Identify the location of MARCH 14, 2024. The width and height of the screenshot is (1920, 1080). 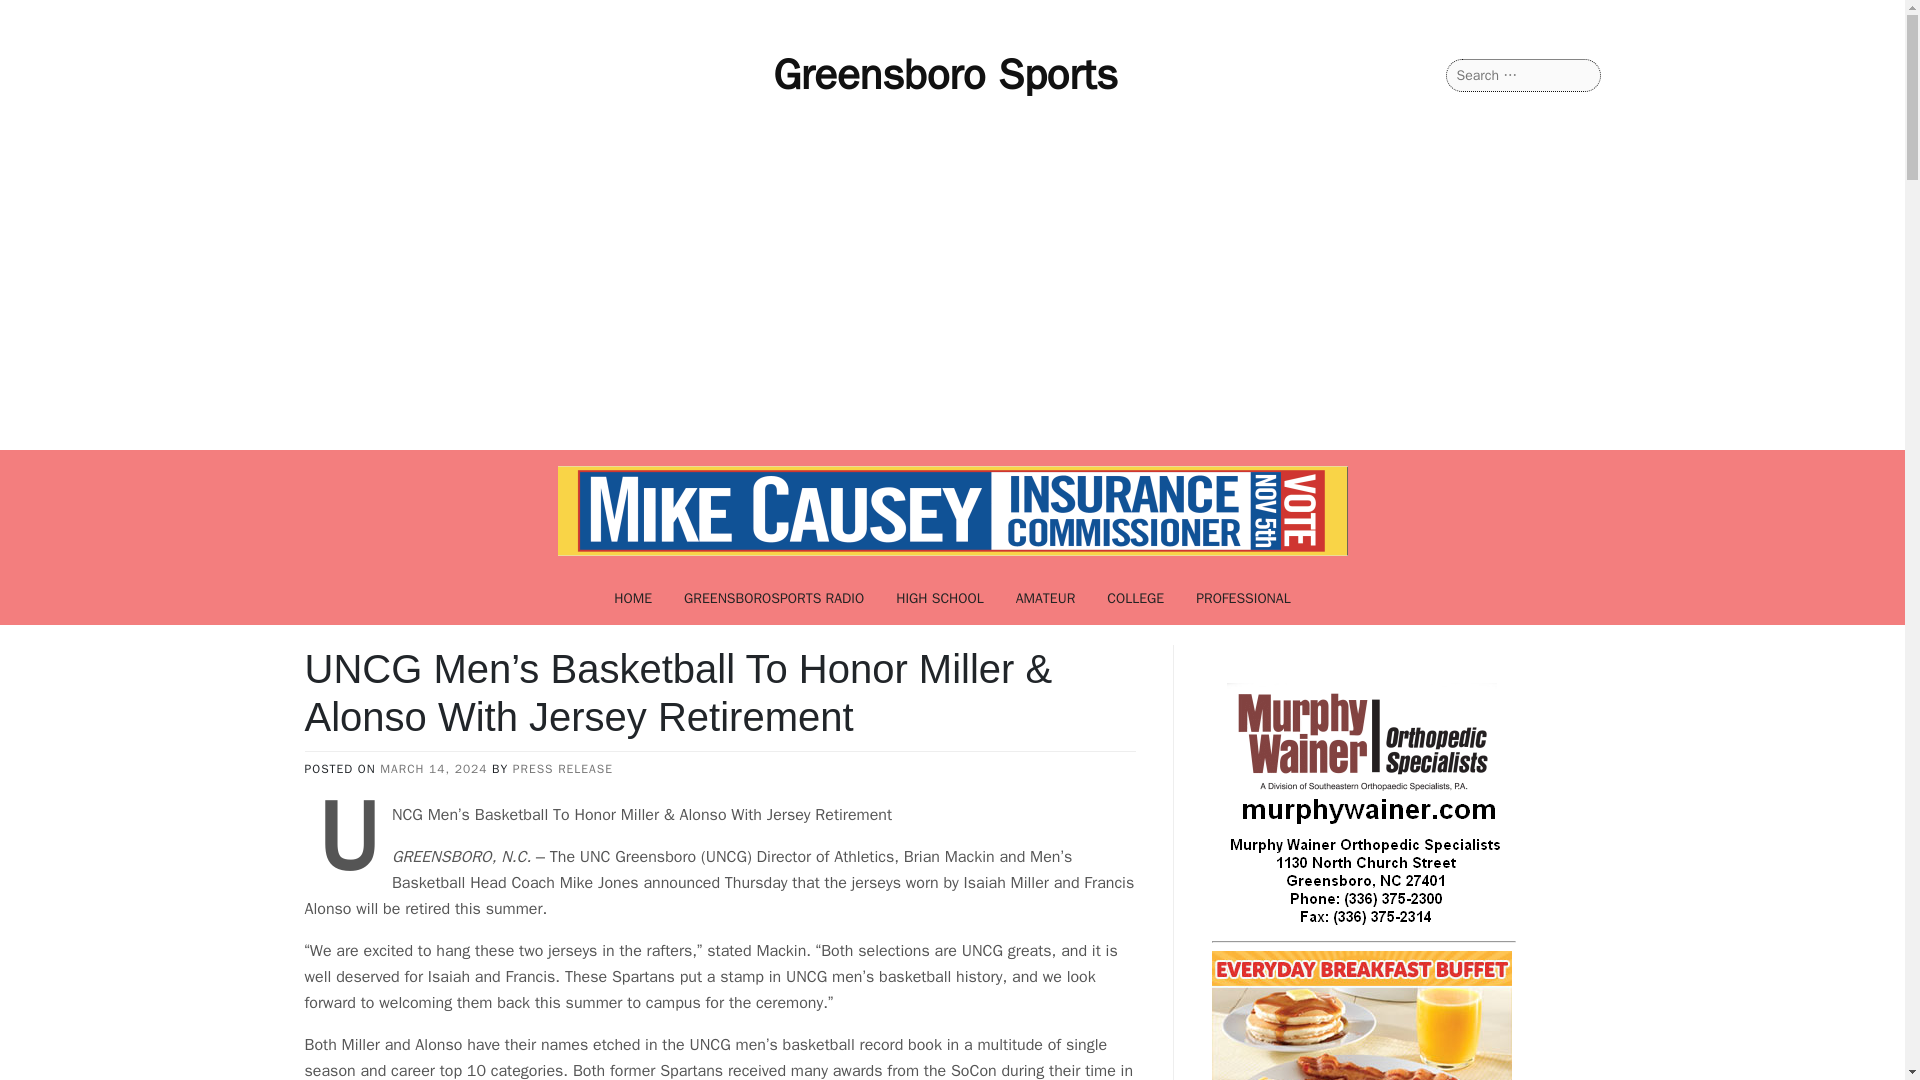
(434, 768).